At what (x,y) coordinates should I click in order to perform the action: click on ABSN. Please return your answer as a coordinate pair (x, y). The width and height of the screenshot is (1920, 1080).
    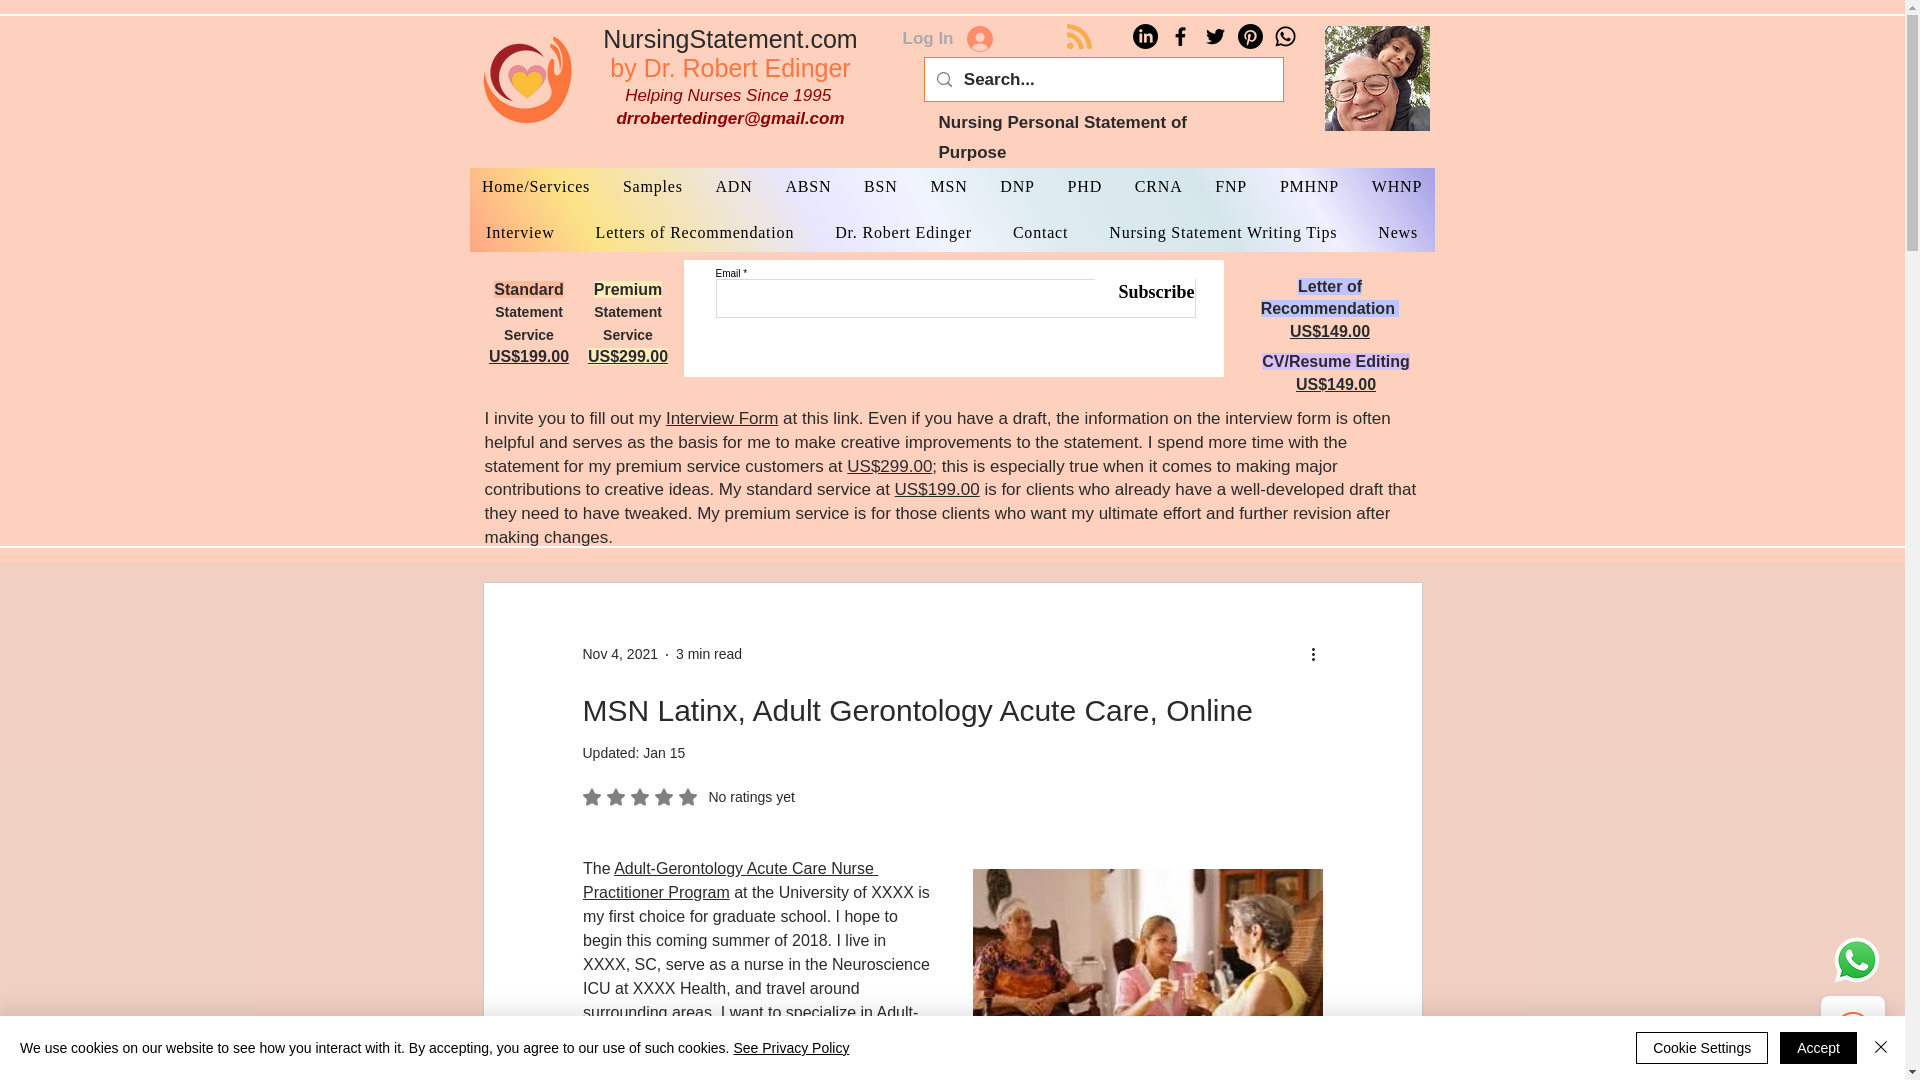
    Looking at the image, I should click on (808, 187).